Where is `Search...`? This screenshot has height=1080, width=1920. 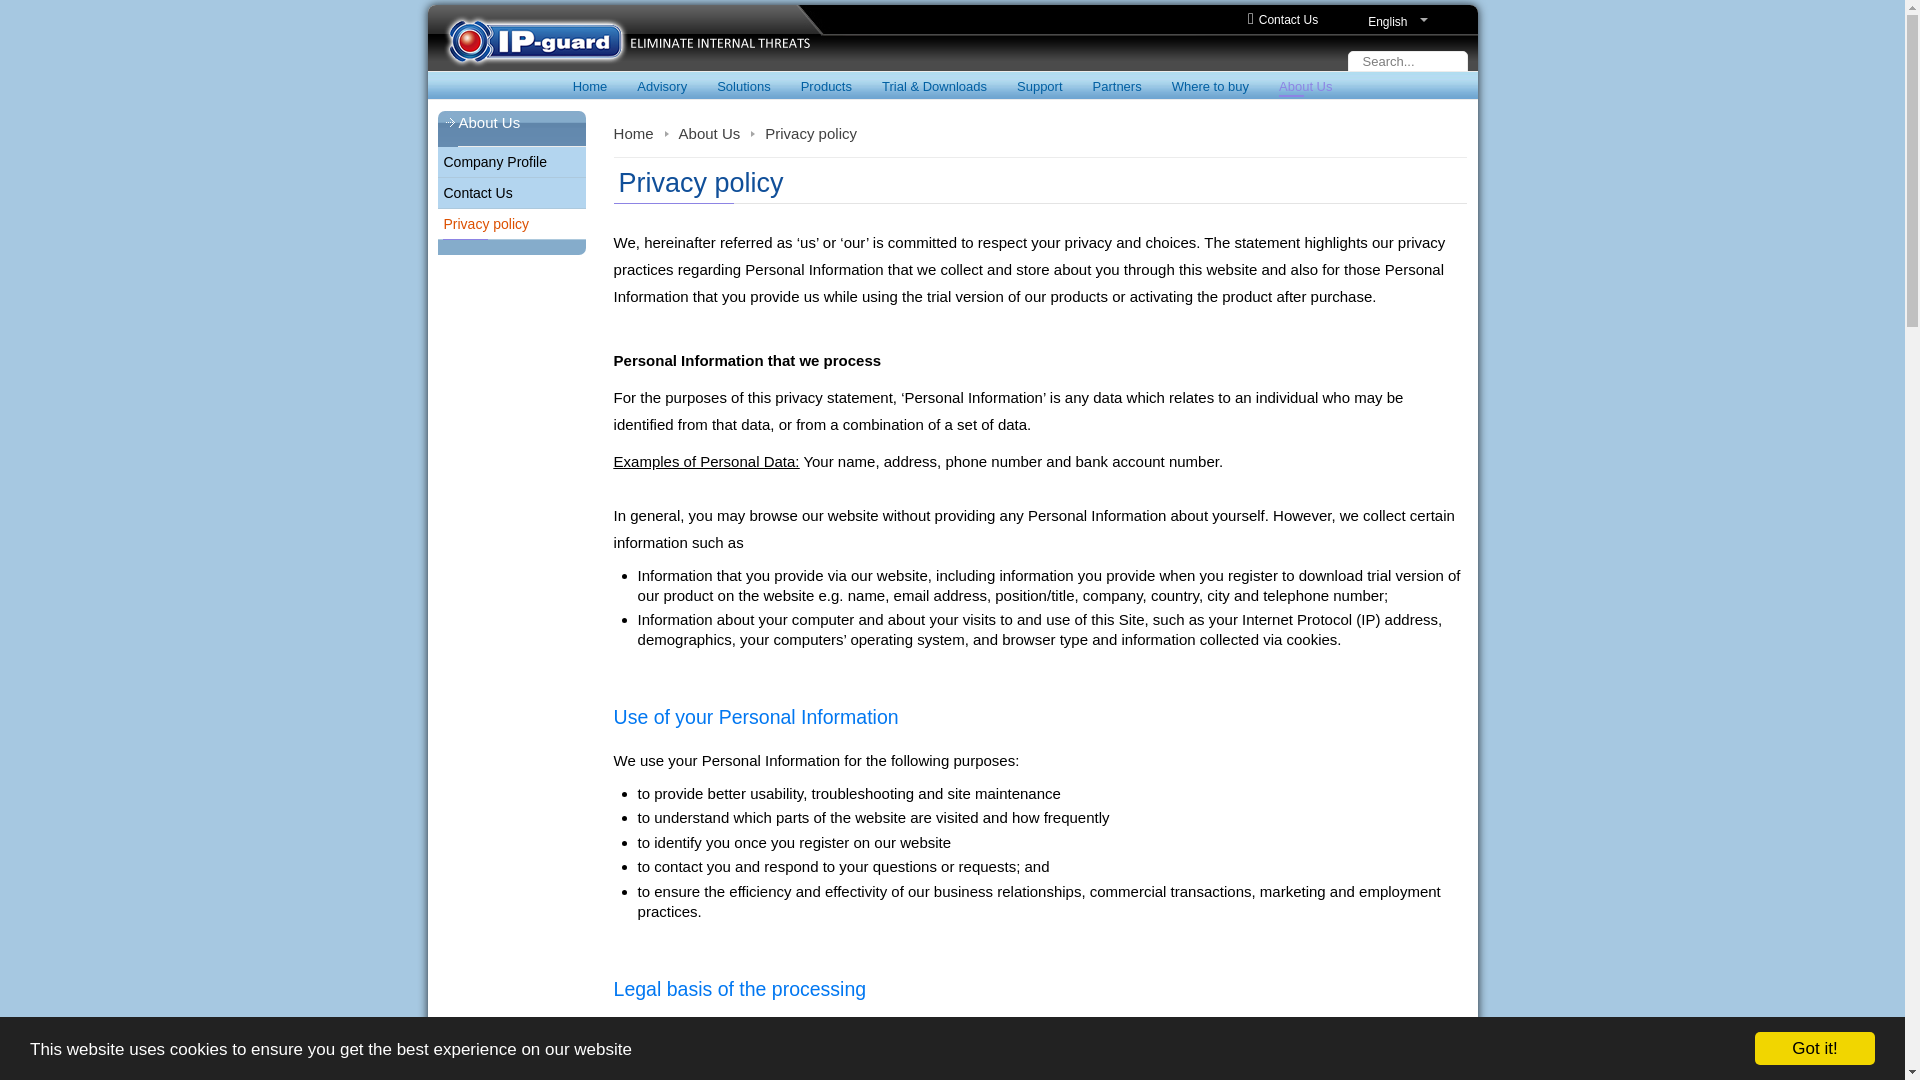
Search... is located at coordinates (1408, 61).